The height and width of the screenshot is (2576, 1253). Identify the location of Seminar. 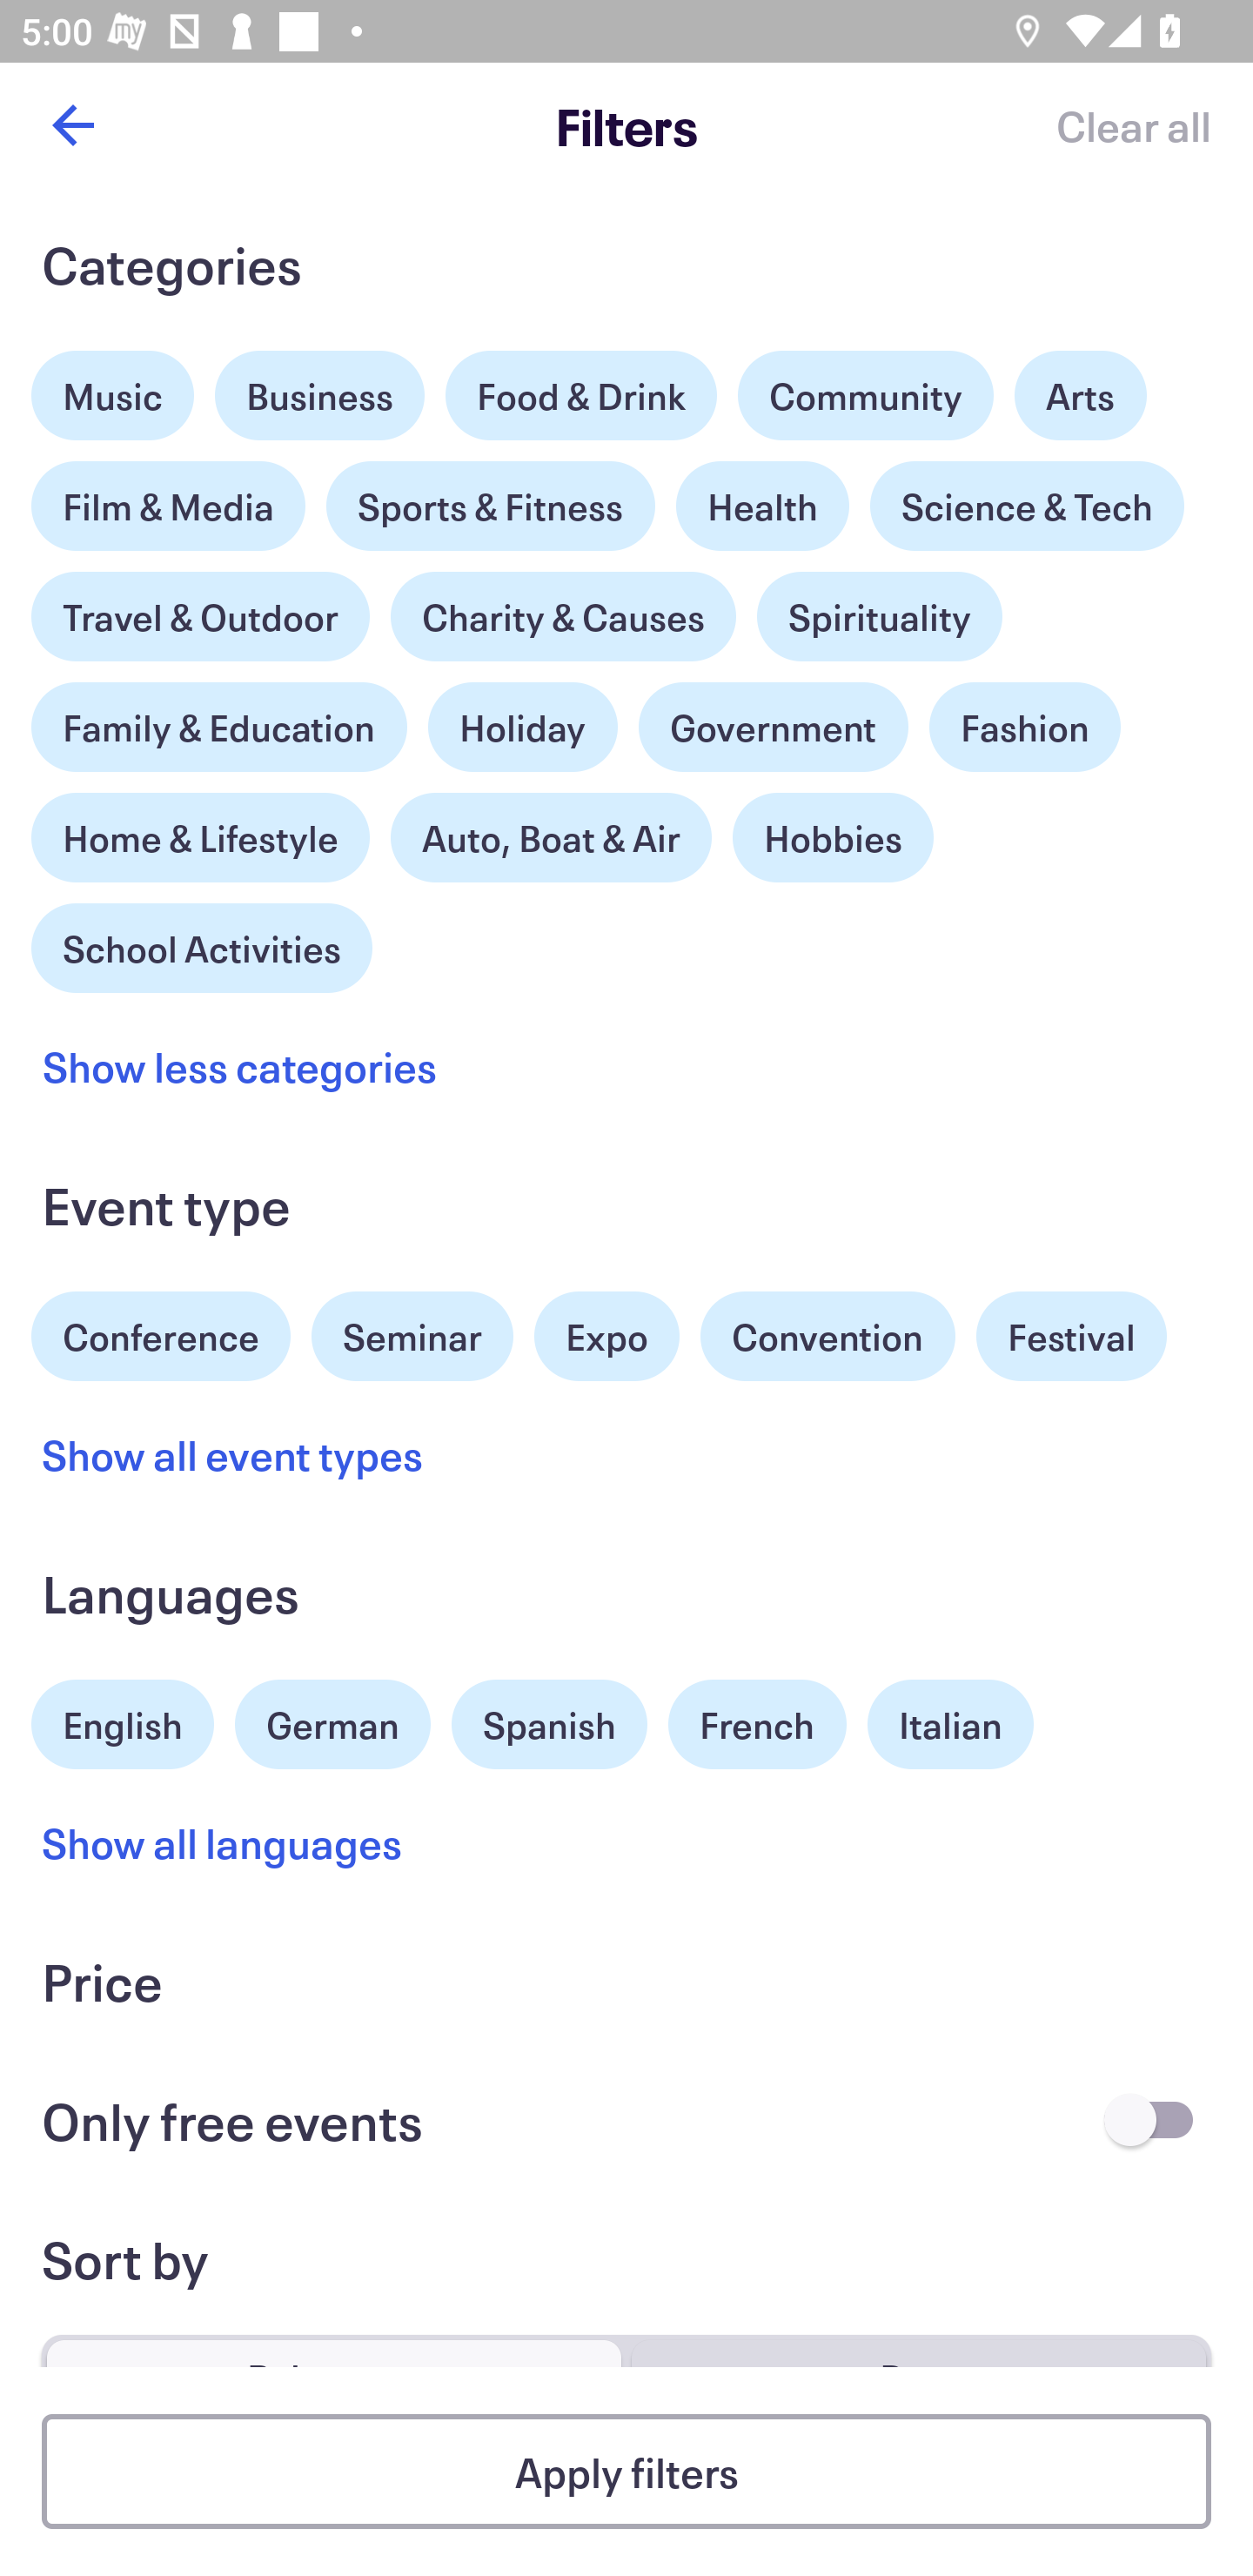
(412, 1337).